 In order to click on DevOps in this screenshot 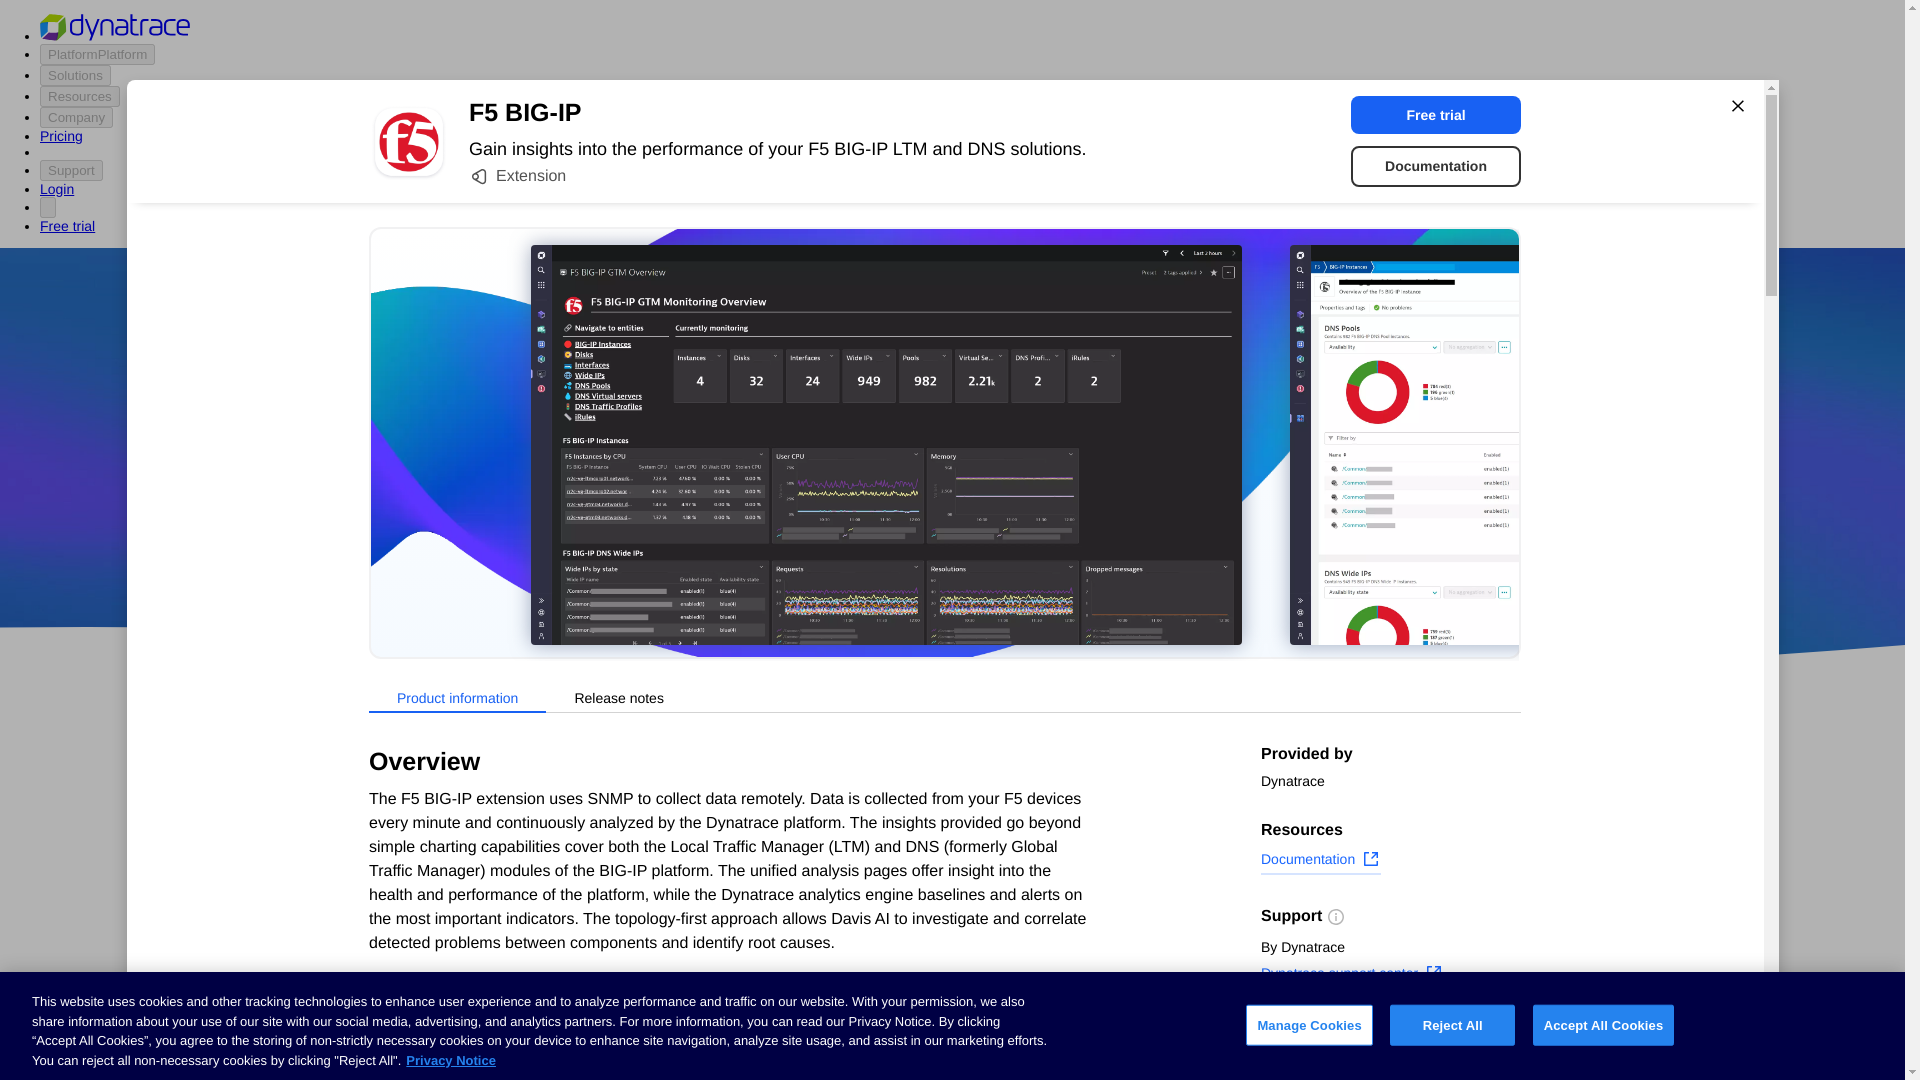, I will do `click(1093, 552)`.